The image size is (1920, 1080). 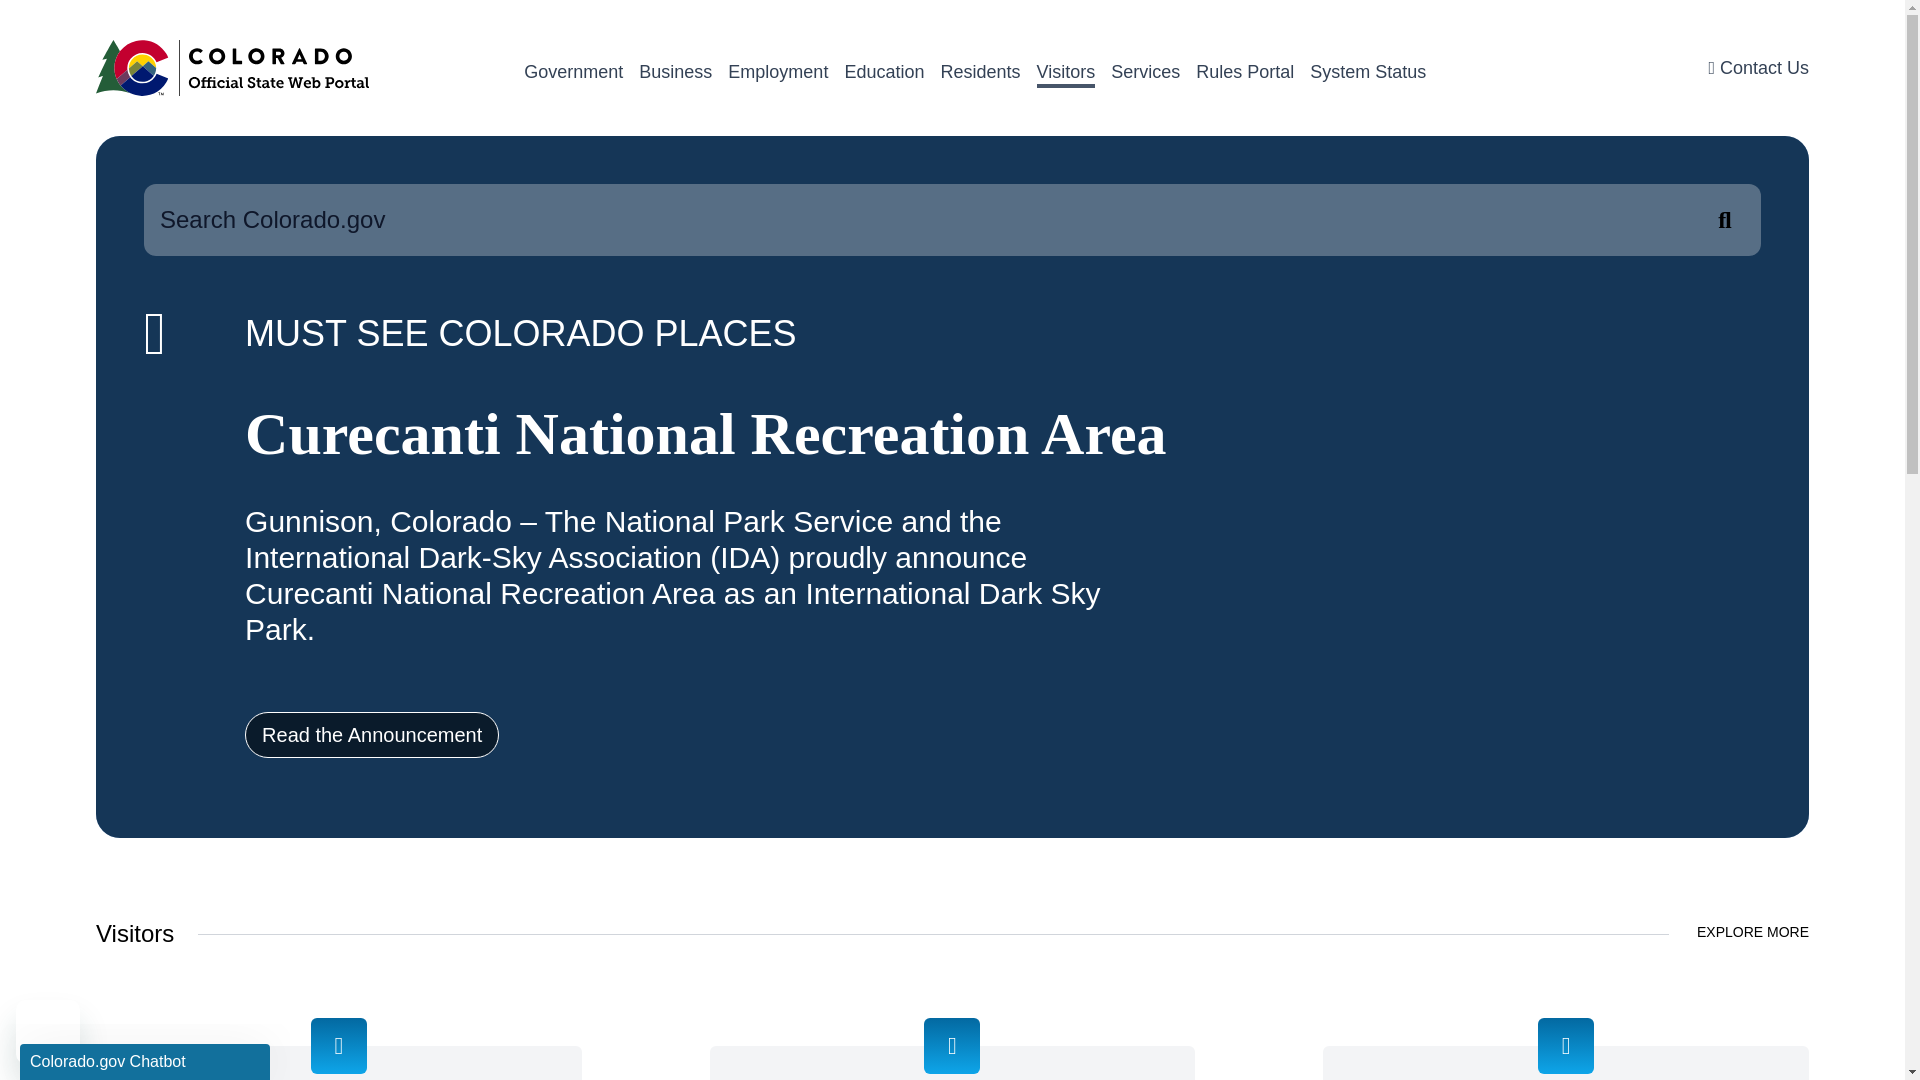 I want to click on Rules Portal, so click(x=1245, y=72).